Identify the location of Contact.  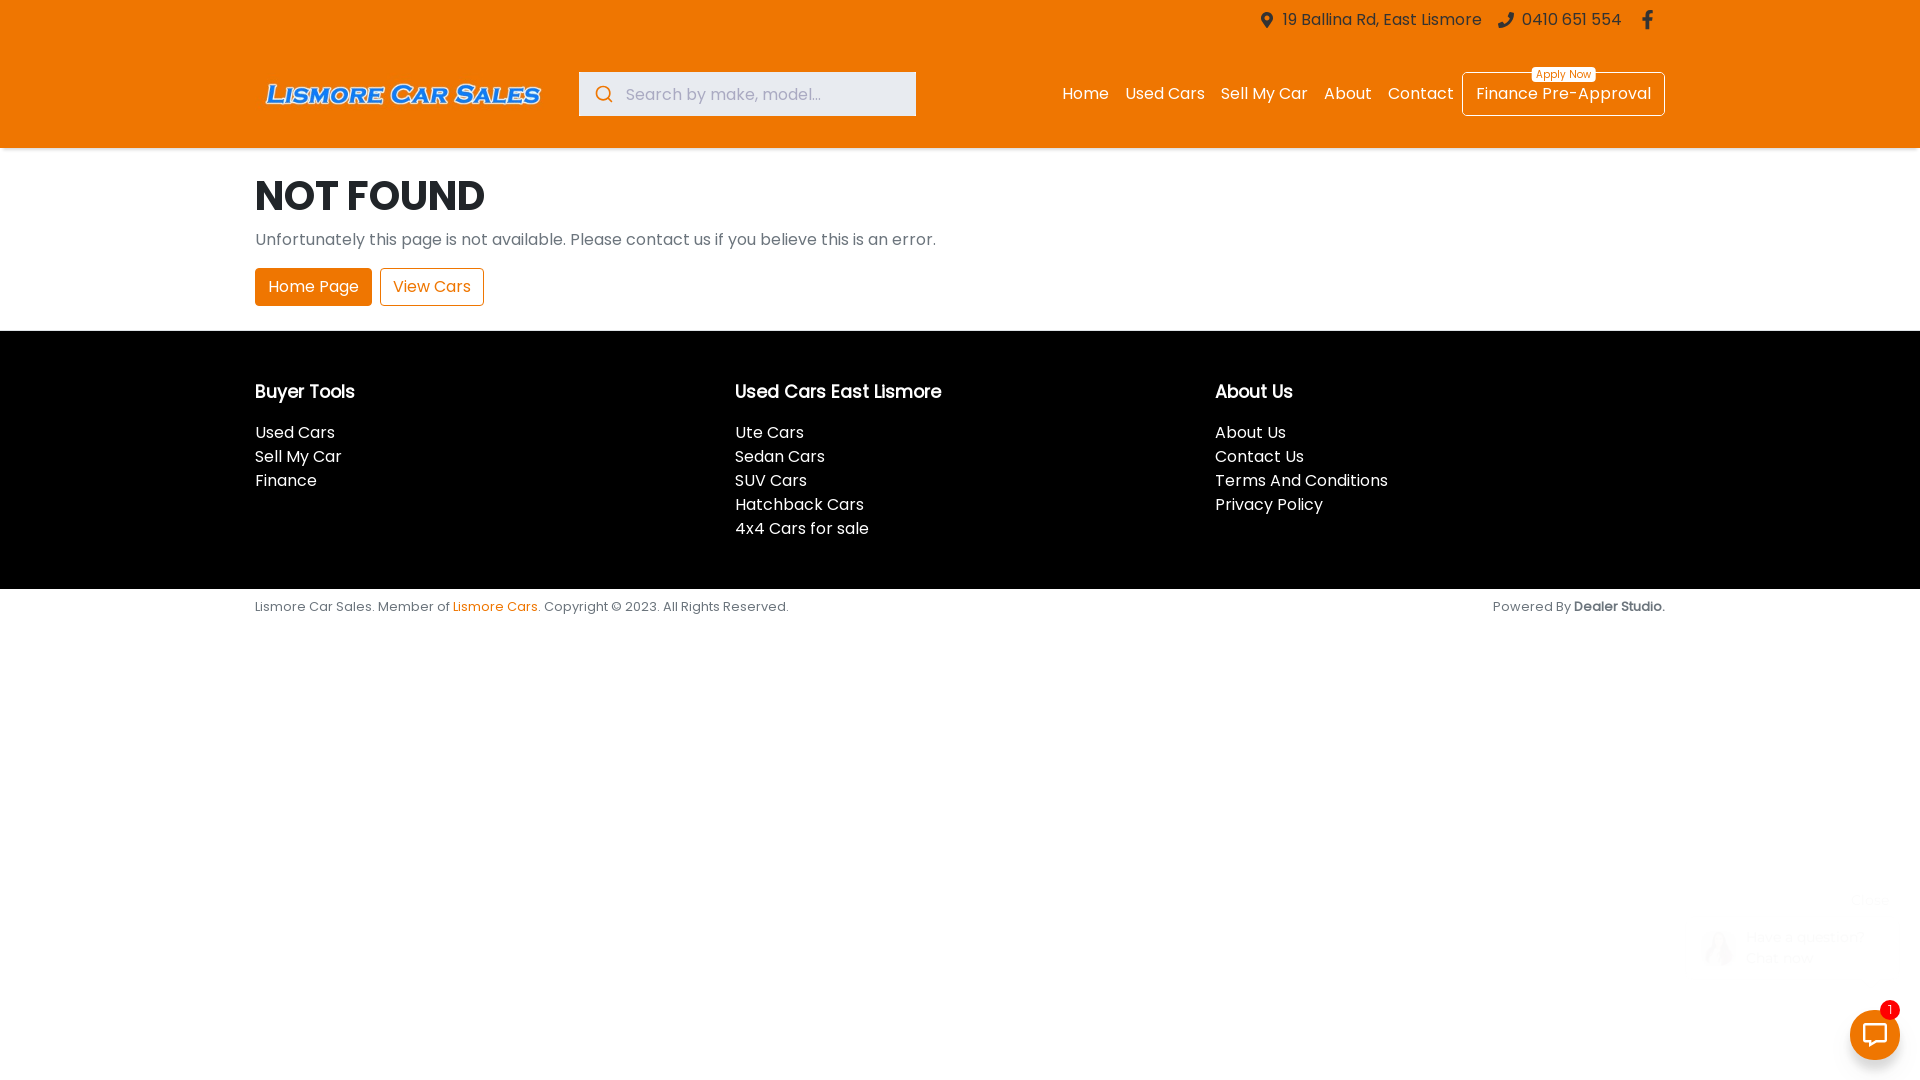
(1421, 94).